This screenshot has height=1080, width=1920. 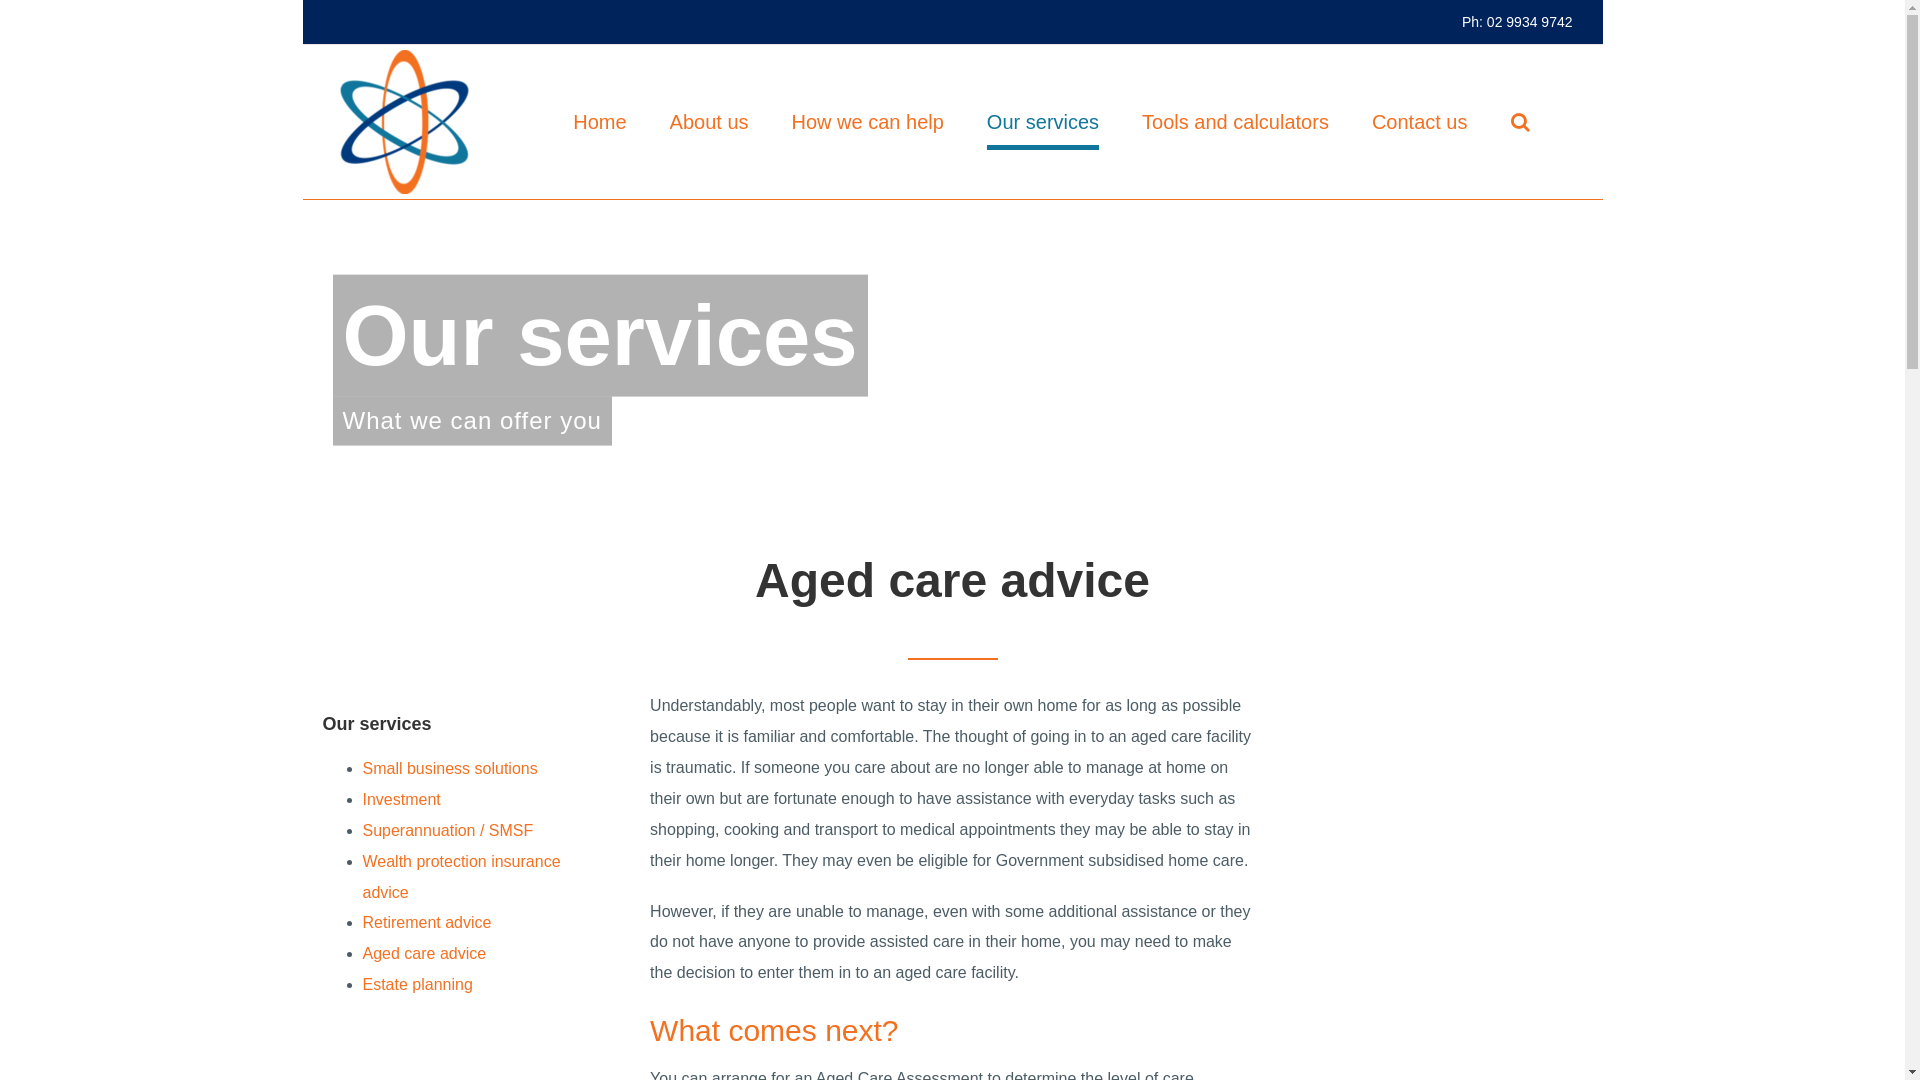 I want to click on Aged care advice, so click(x=424, y=954).